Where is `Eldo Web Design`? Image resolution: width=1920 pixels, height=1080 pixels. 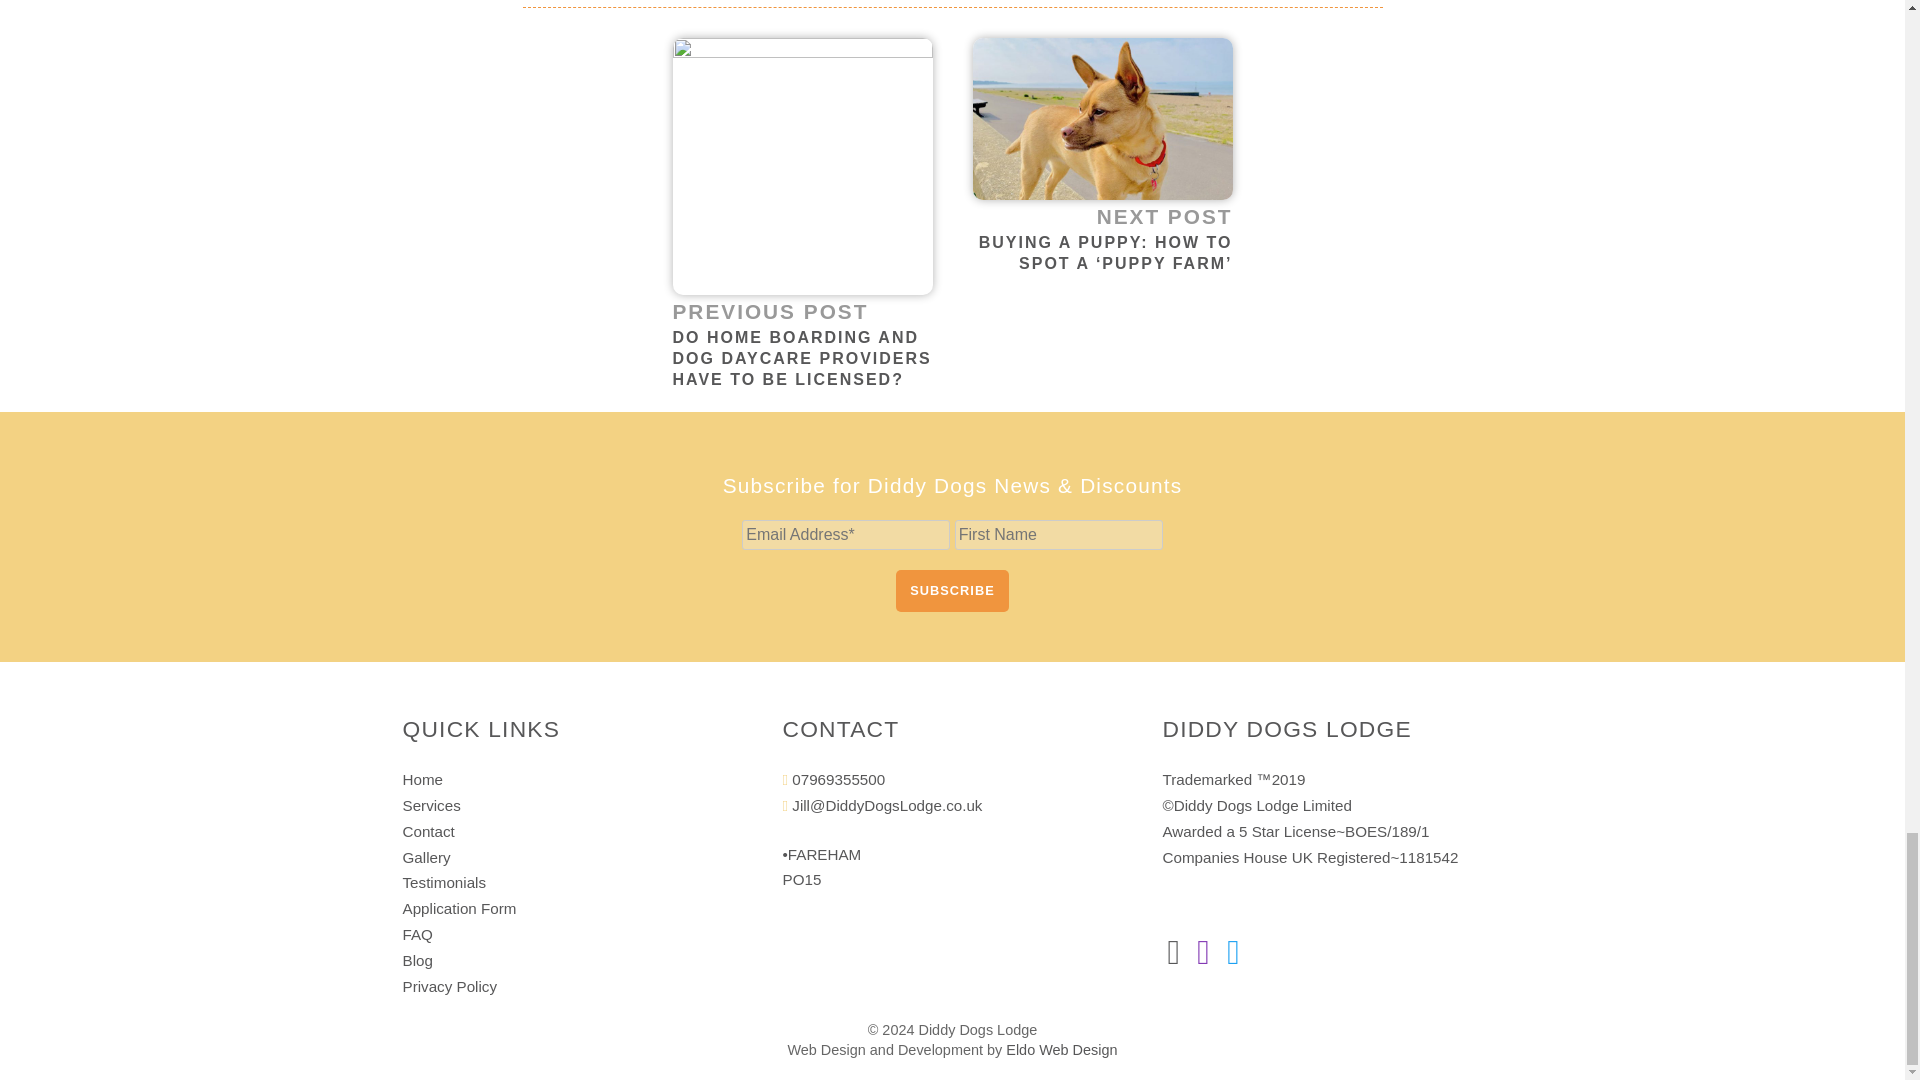
Eldo Web Design is located at coordinates (1062, 1050).